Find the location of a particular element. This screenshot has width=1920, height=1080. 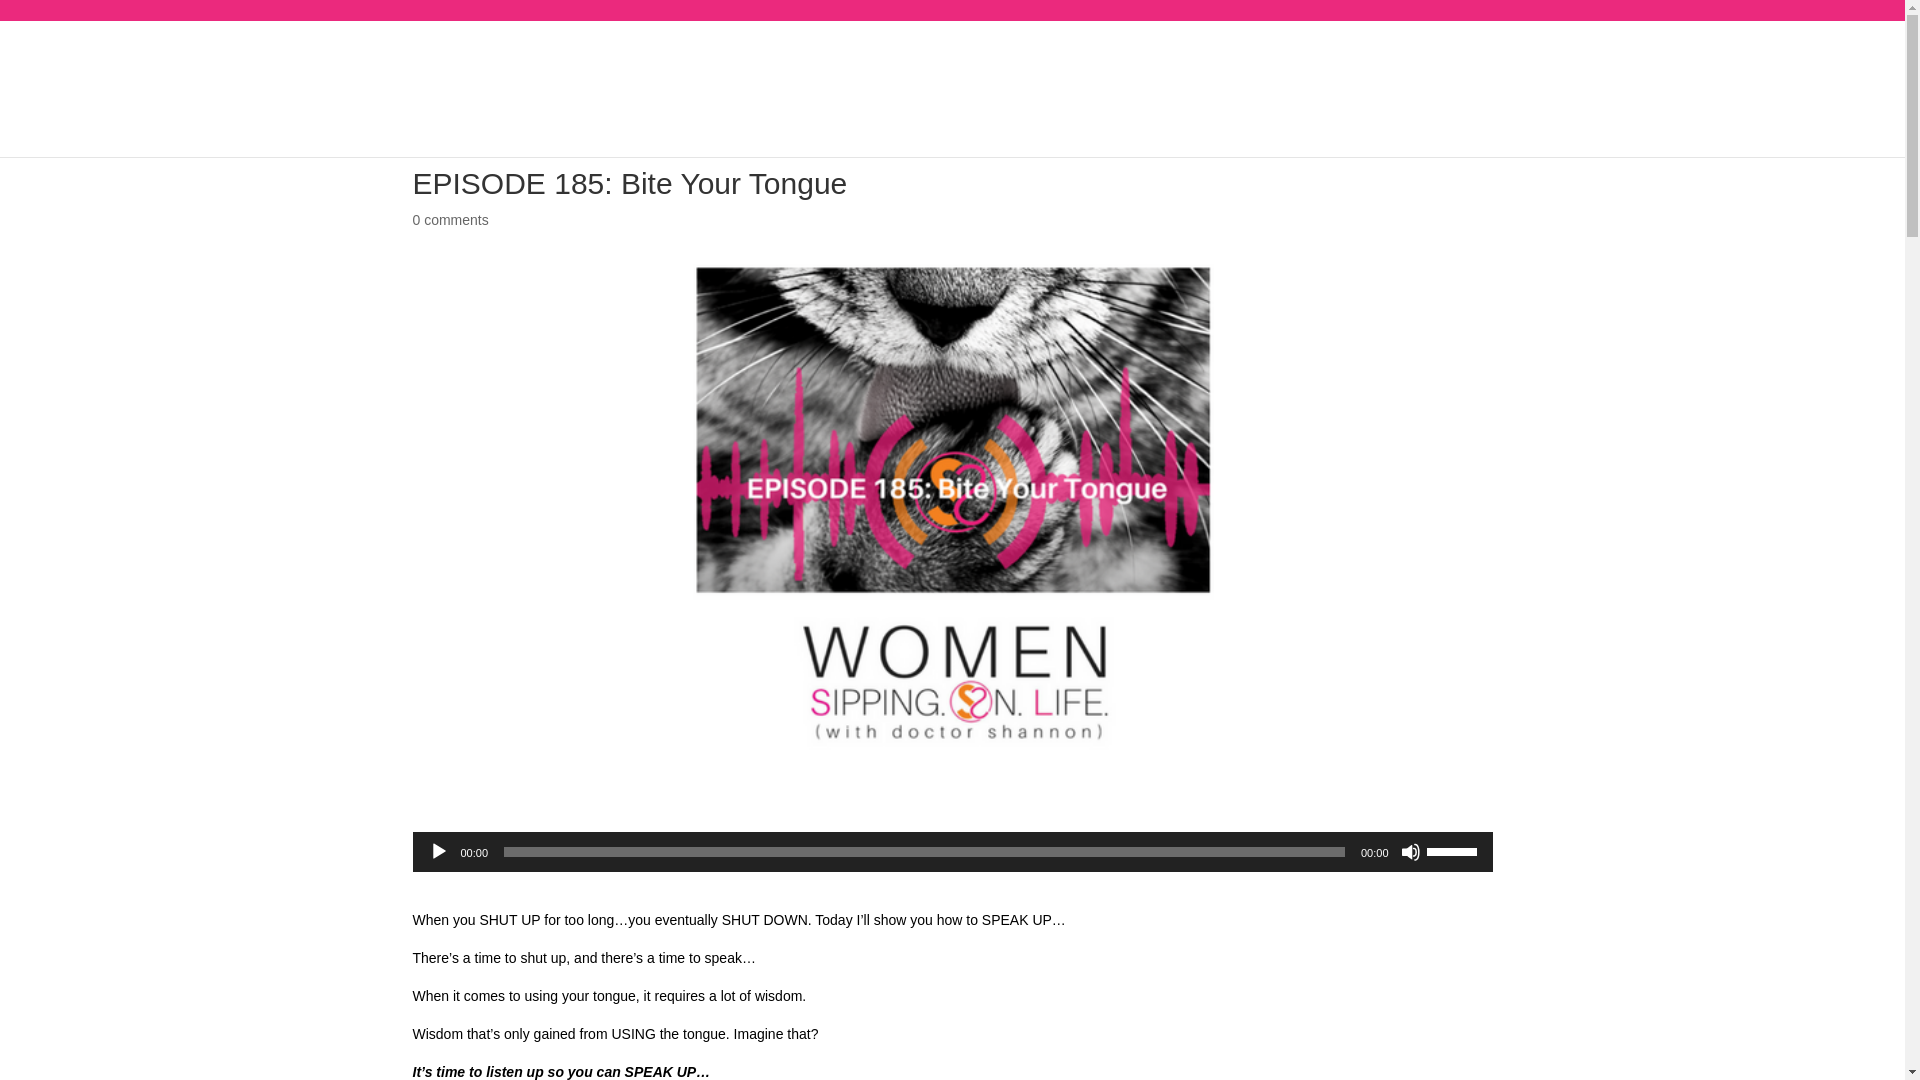

Mute is located at coordinates (1410, 852).